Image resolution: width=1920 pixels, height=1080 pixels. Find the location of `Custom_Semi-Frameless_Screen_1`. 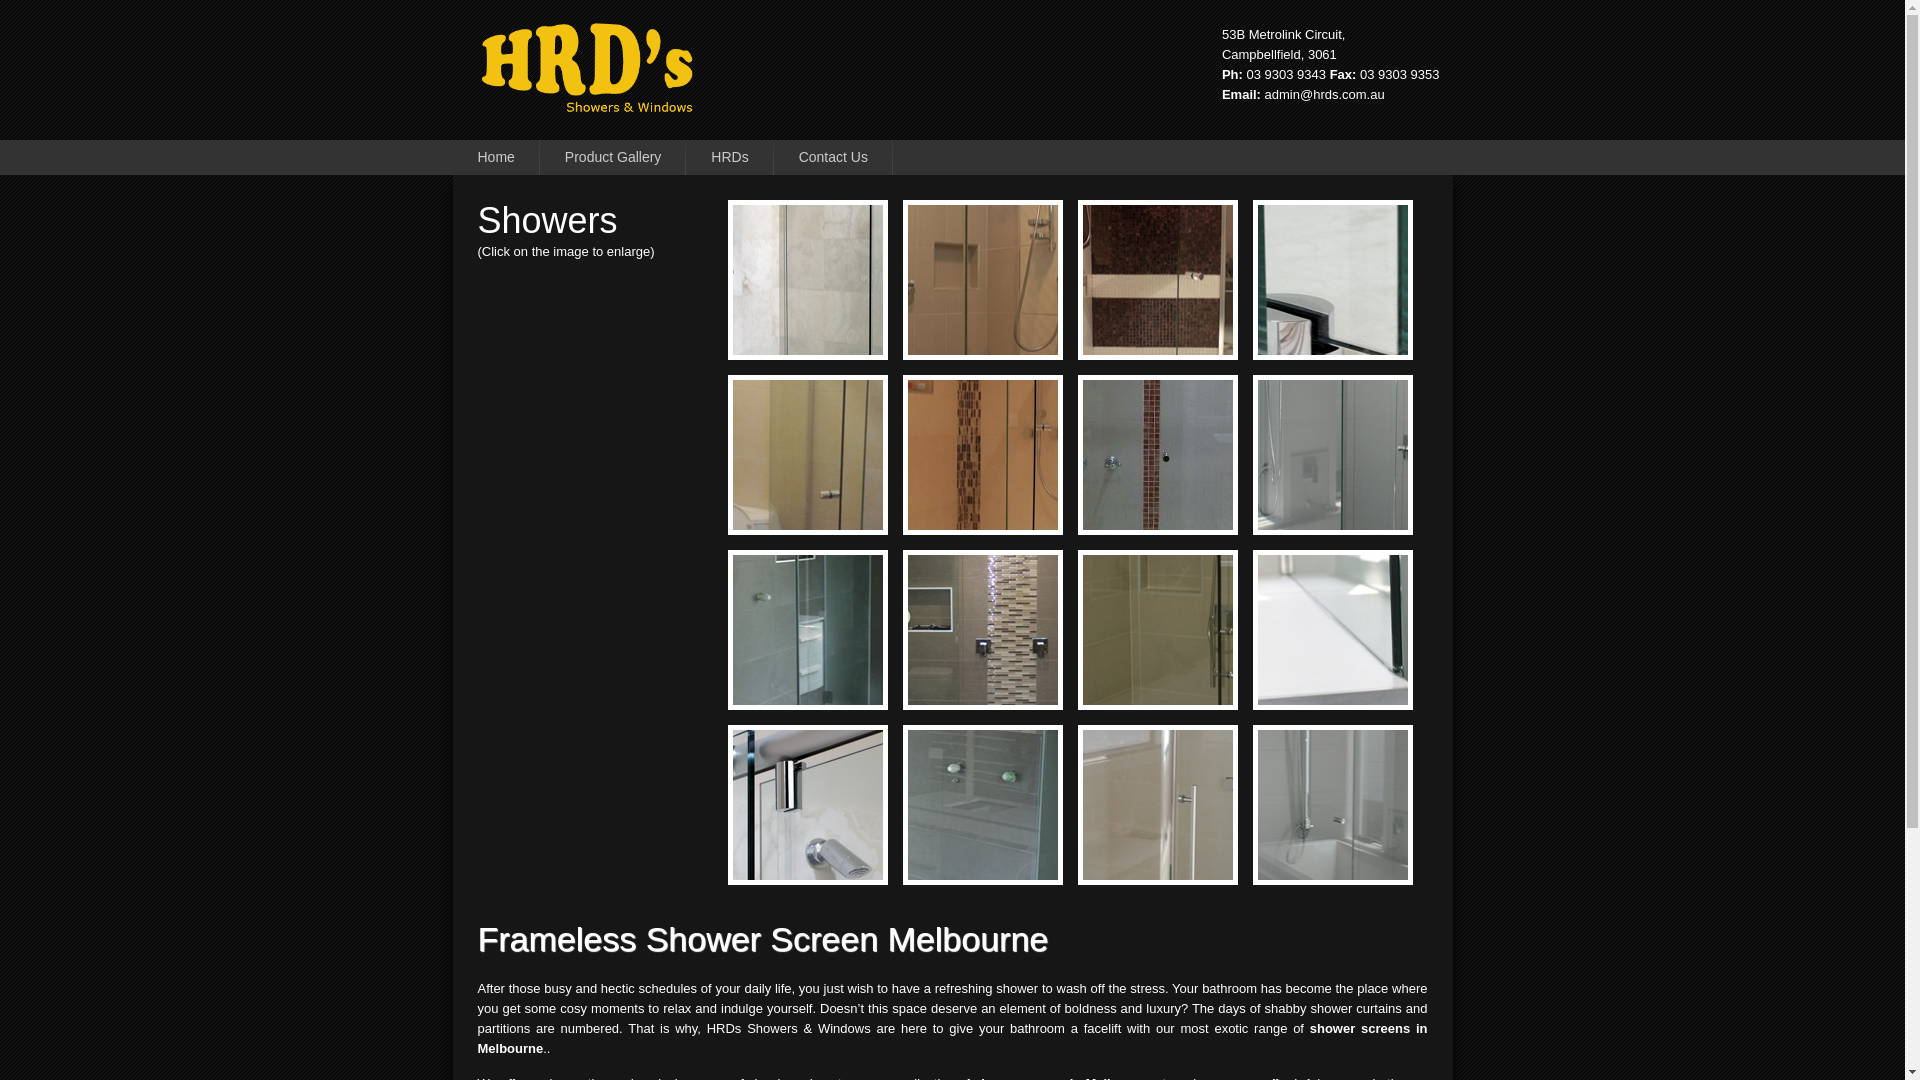

Custom_Semi-Frameless_Screen_1 is located at coordinates (832, 505).